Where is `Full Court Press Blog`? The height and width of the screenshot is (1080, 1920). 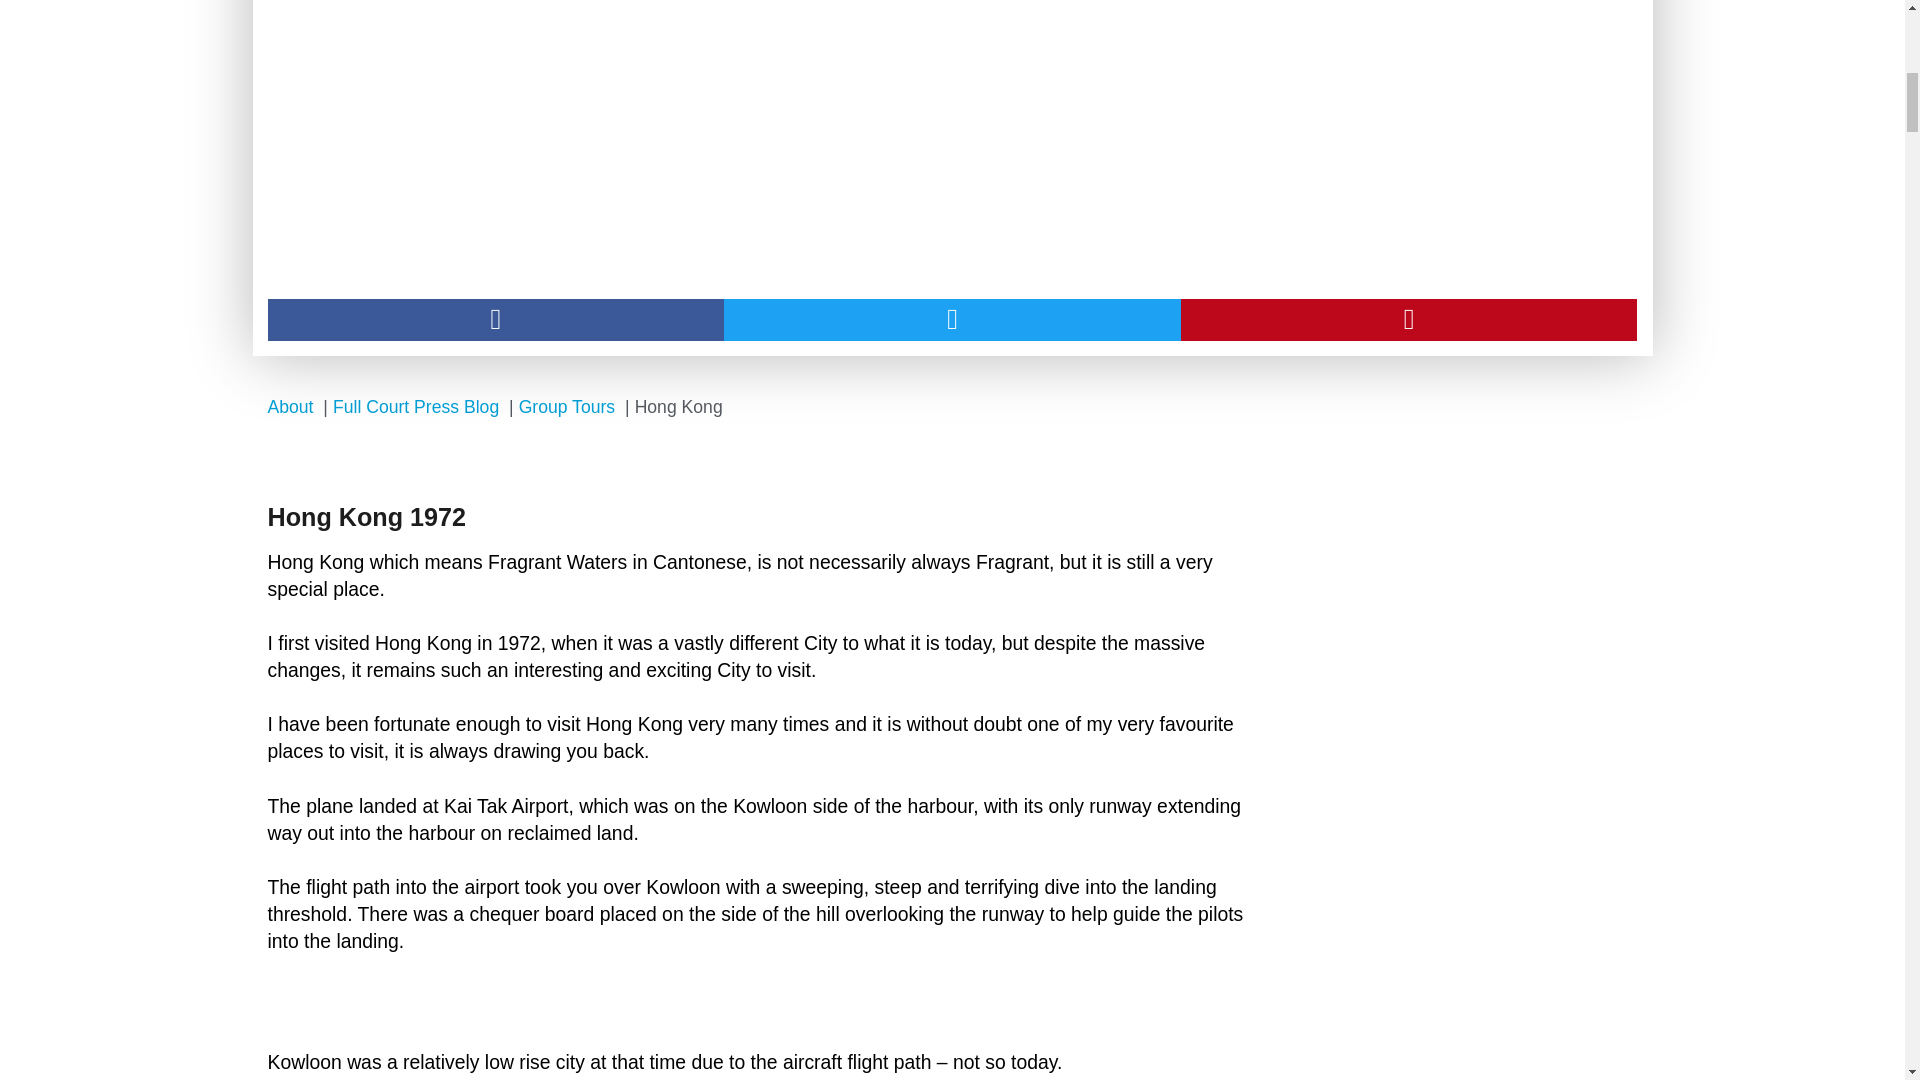 Full Court Press Blog is located at coordinates (416, 406).